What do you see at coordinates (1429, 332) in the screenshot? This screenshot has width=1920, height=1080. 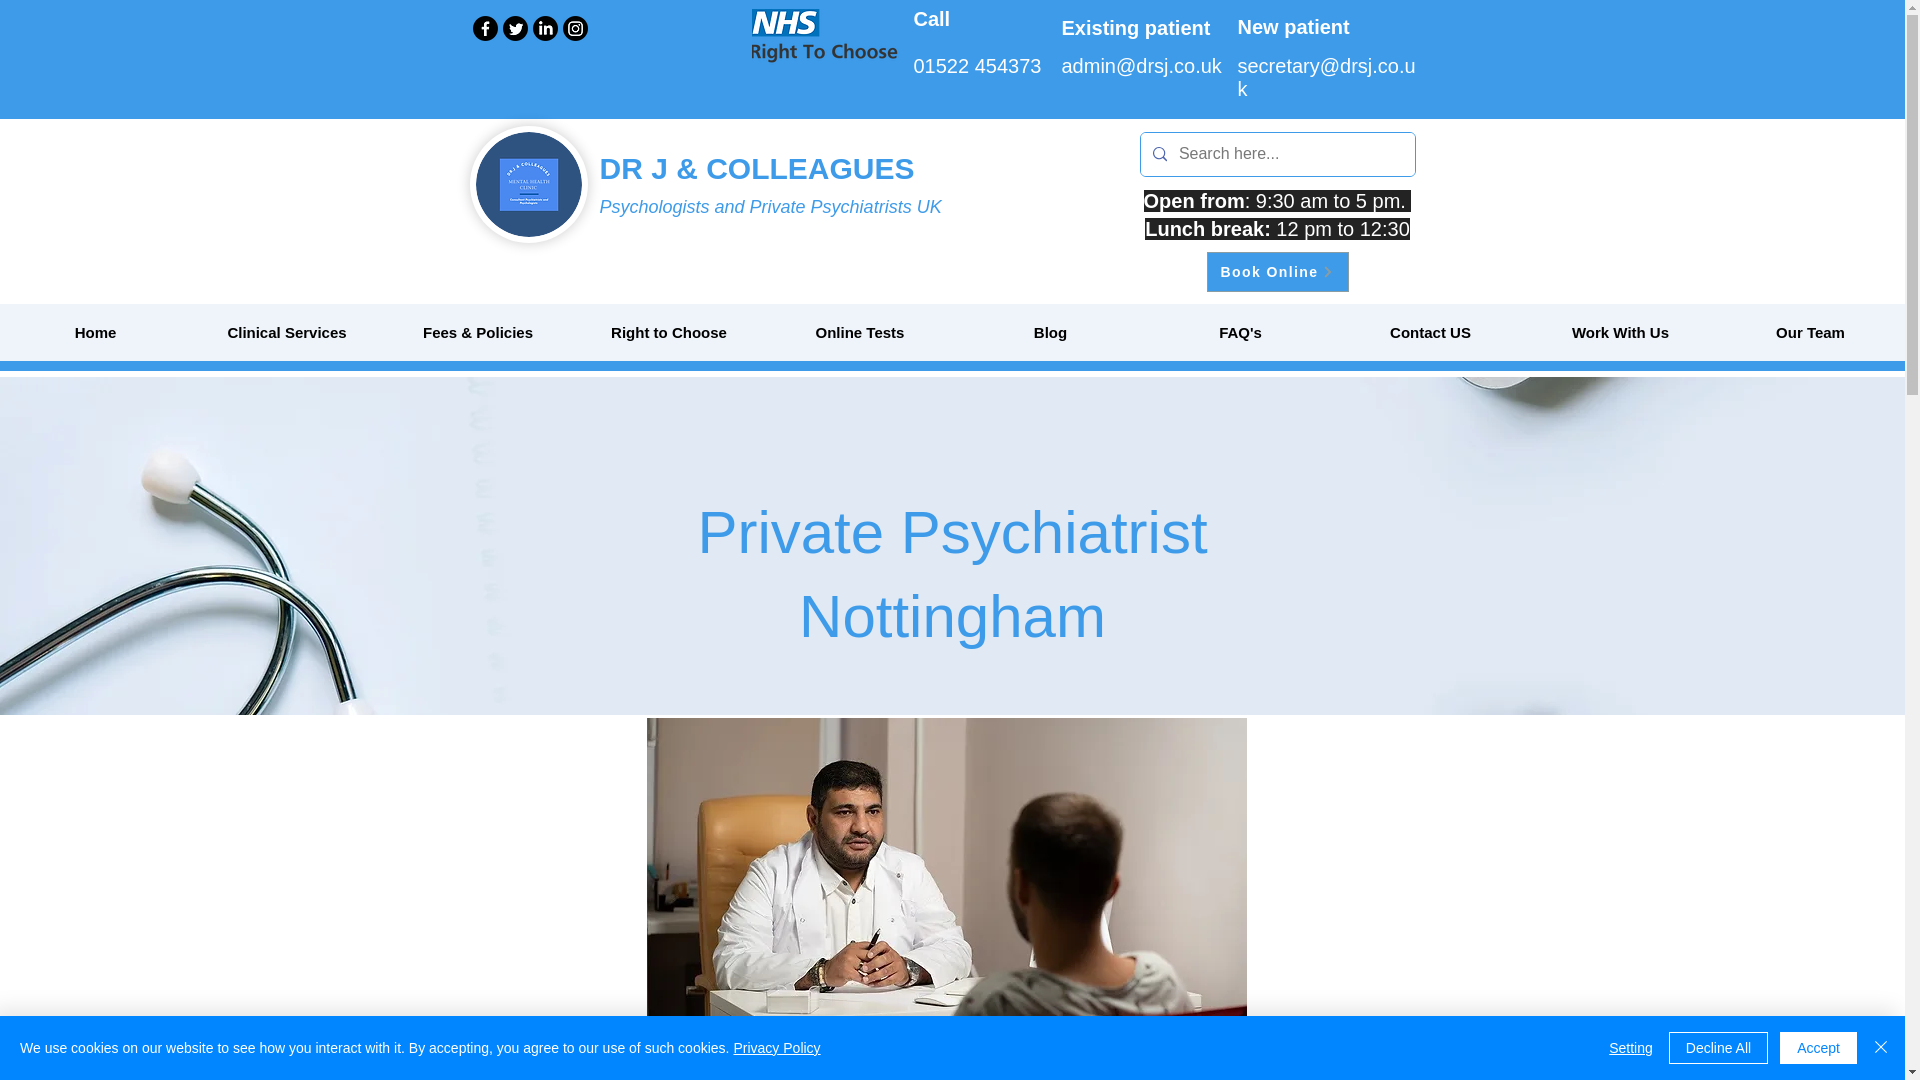 I see `Contact US` at bounding box center [1429, 332].